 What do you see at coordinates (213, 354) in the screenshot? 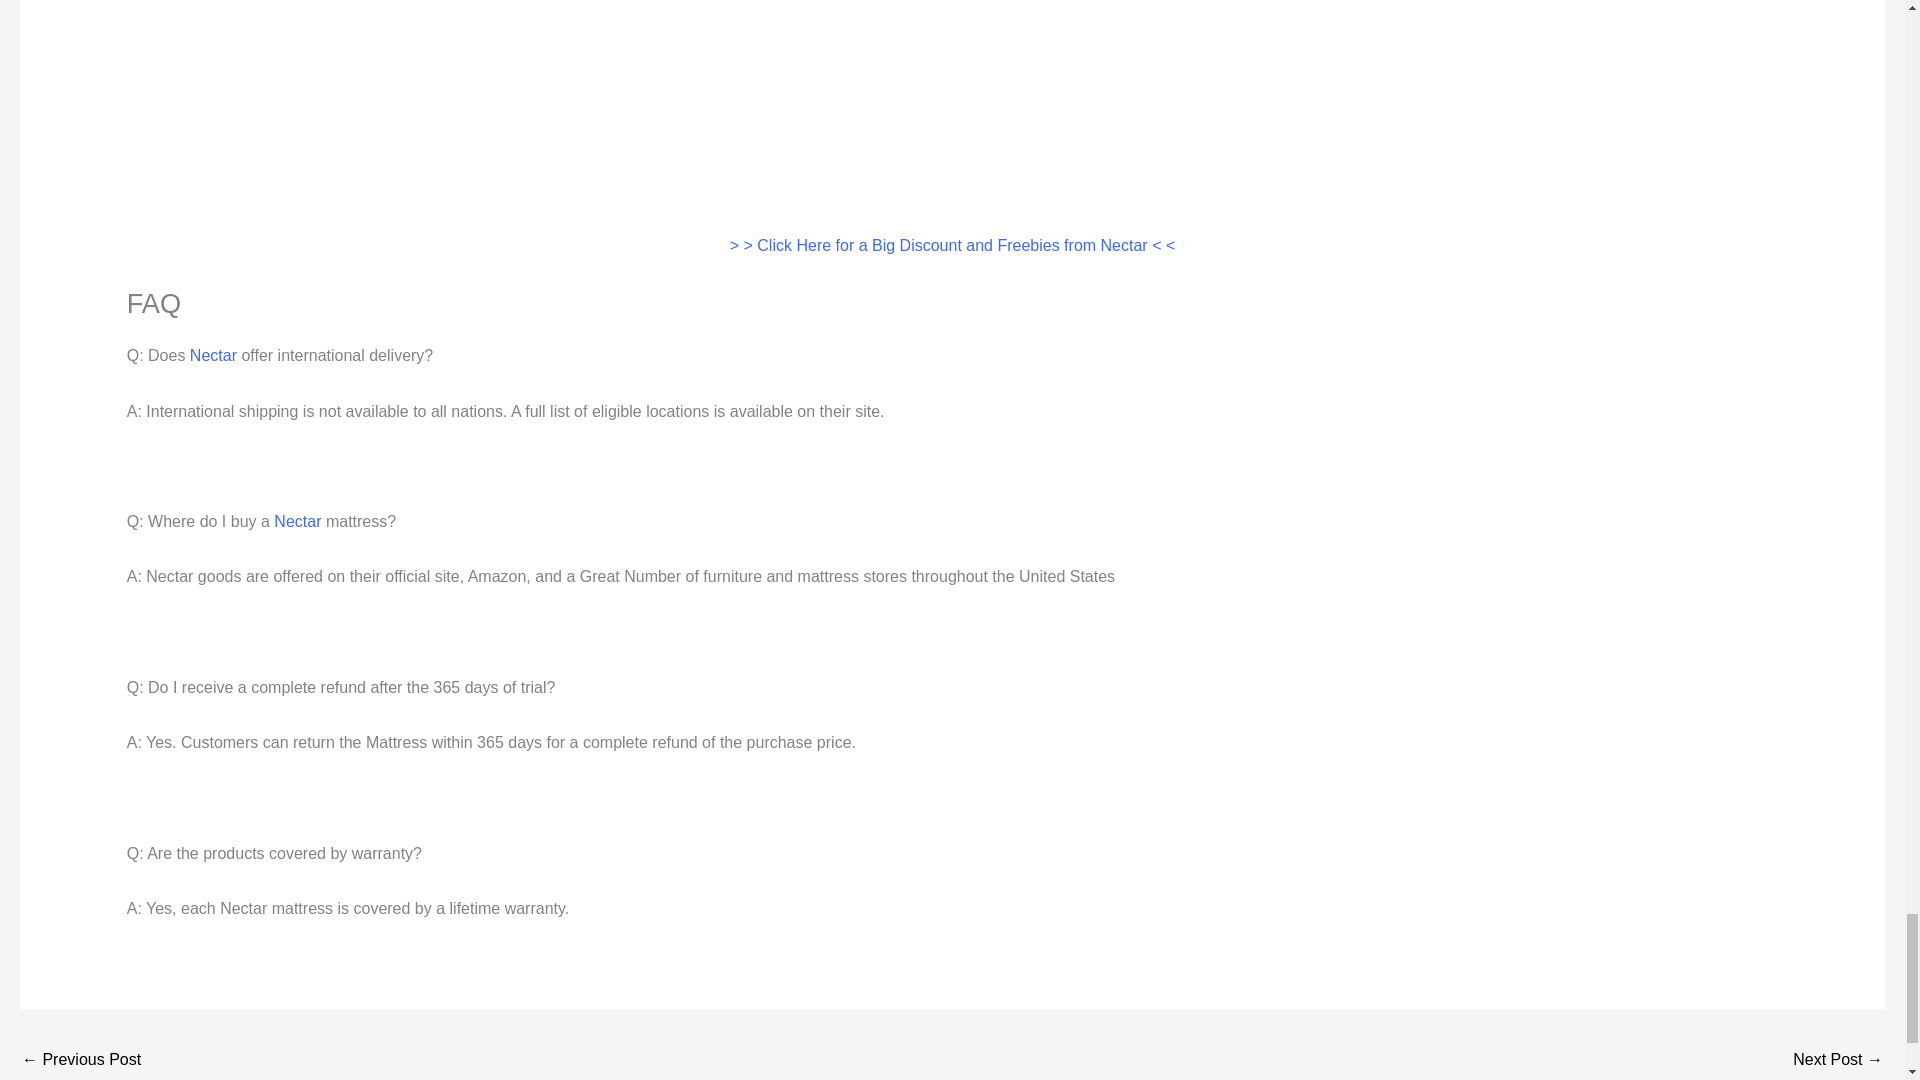
I see `Nectar` at bounding box center [213, 354].